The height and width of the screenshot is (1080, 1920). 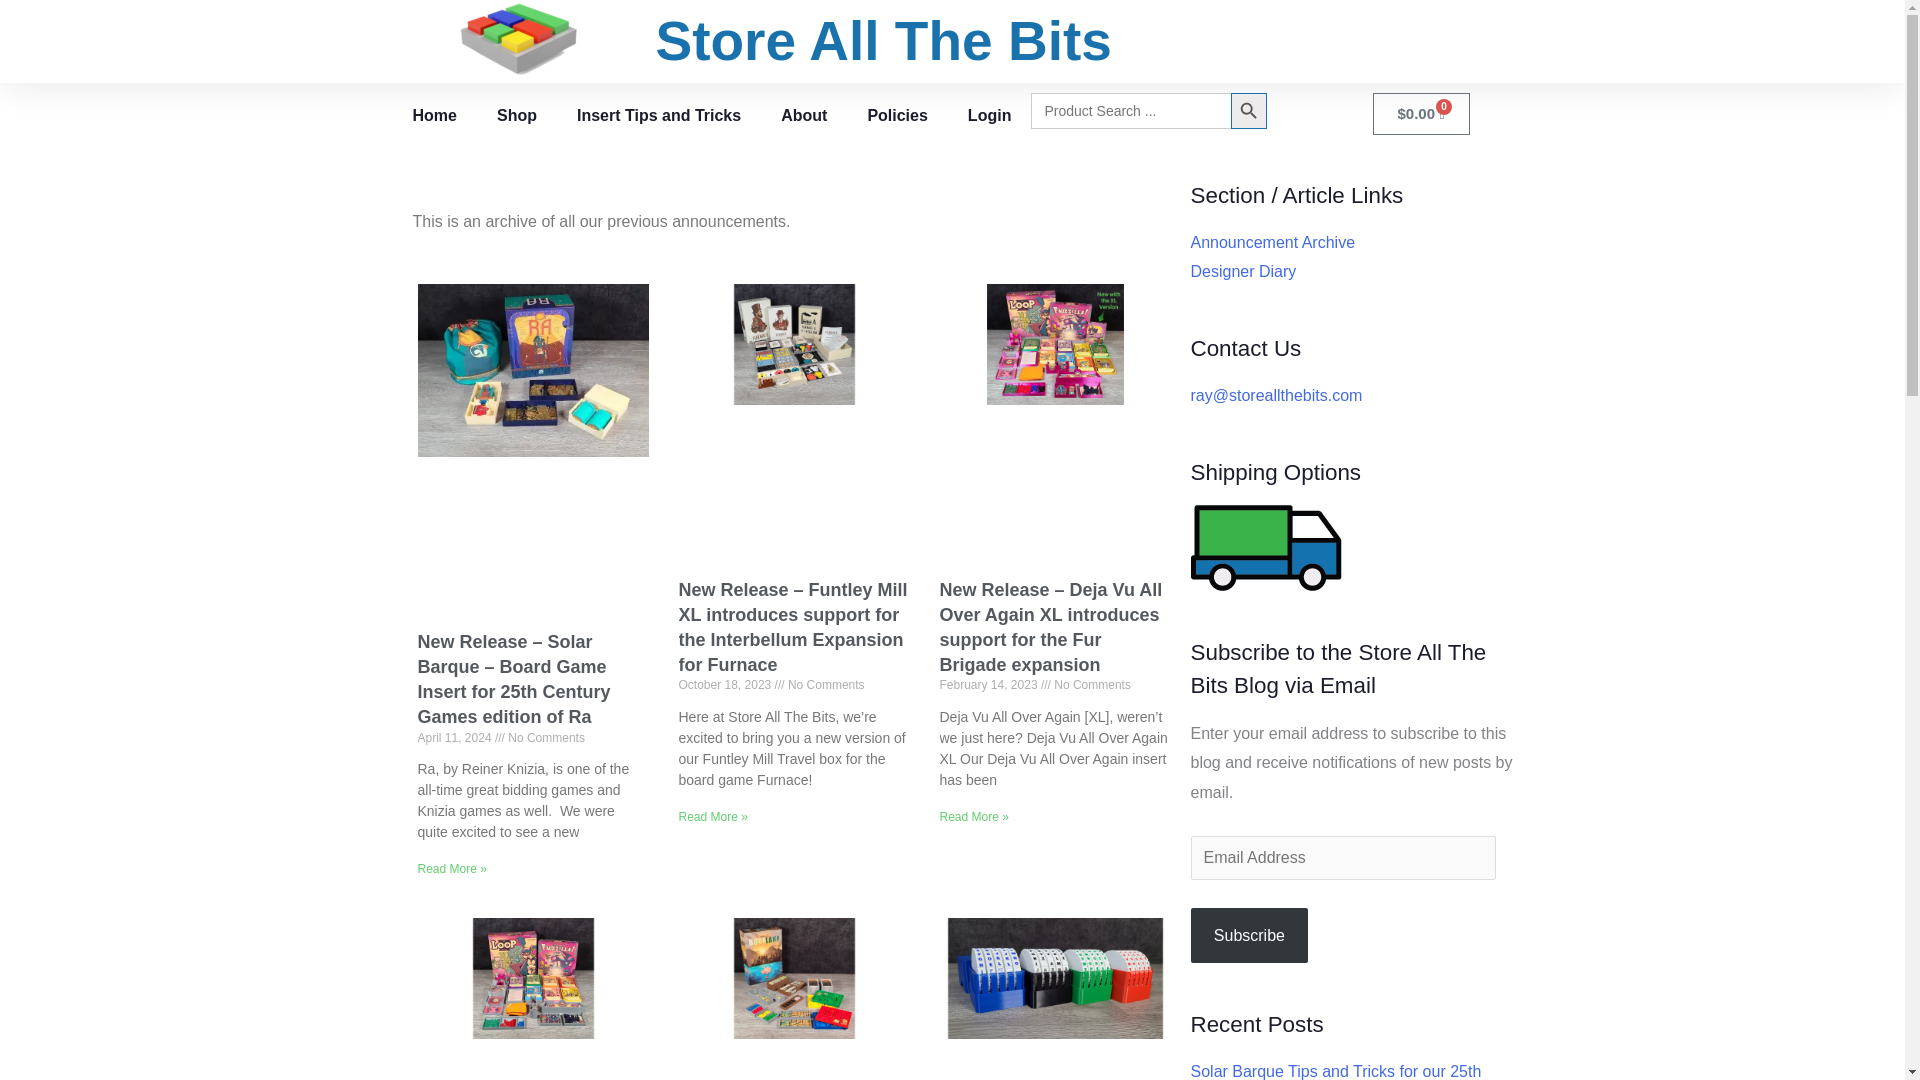 I want to click on Shop, so click(x=516, y=114).